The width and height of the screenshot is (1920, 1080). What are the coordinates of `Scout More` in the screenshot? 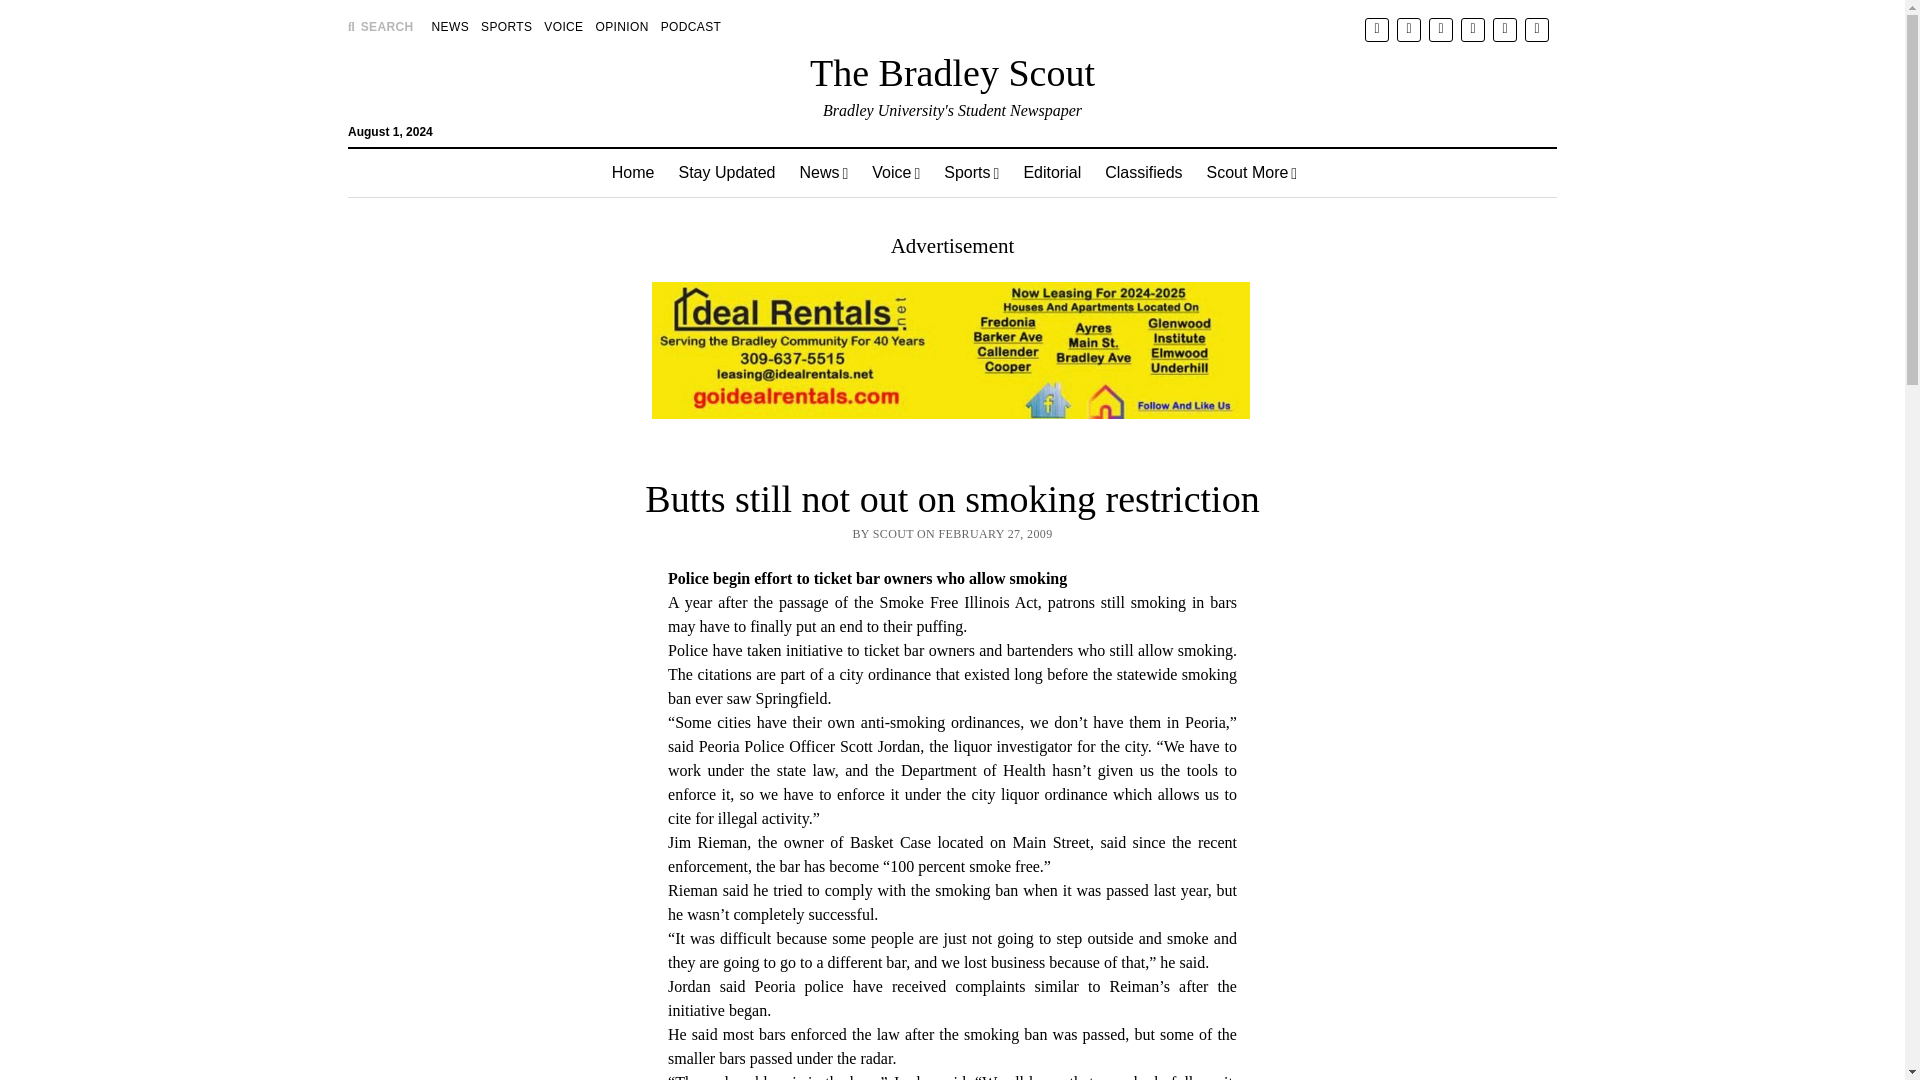 It's located at (1252, 172).